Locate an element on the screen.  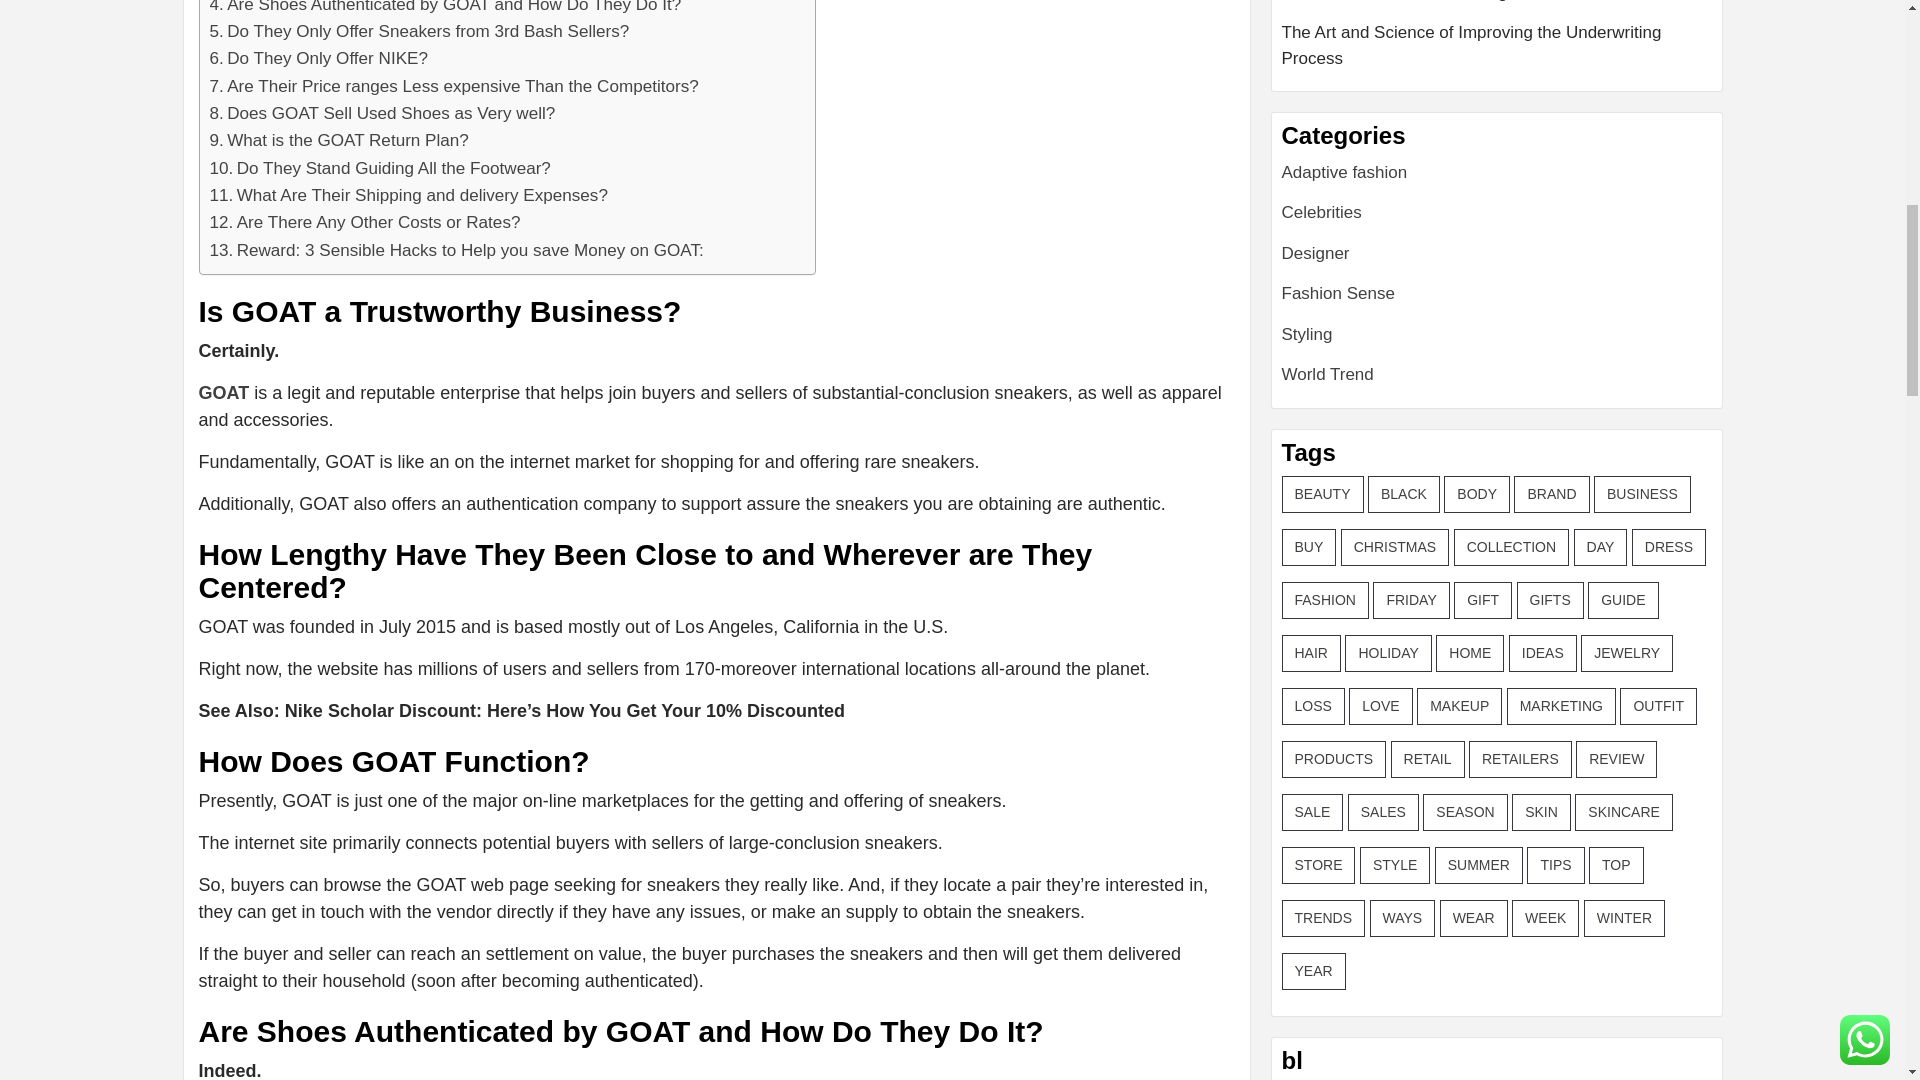
Do They Only Offer Sneakers from 3rd Bash Sellers? is located at coordinates (419, 32).